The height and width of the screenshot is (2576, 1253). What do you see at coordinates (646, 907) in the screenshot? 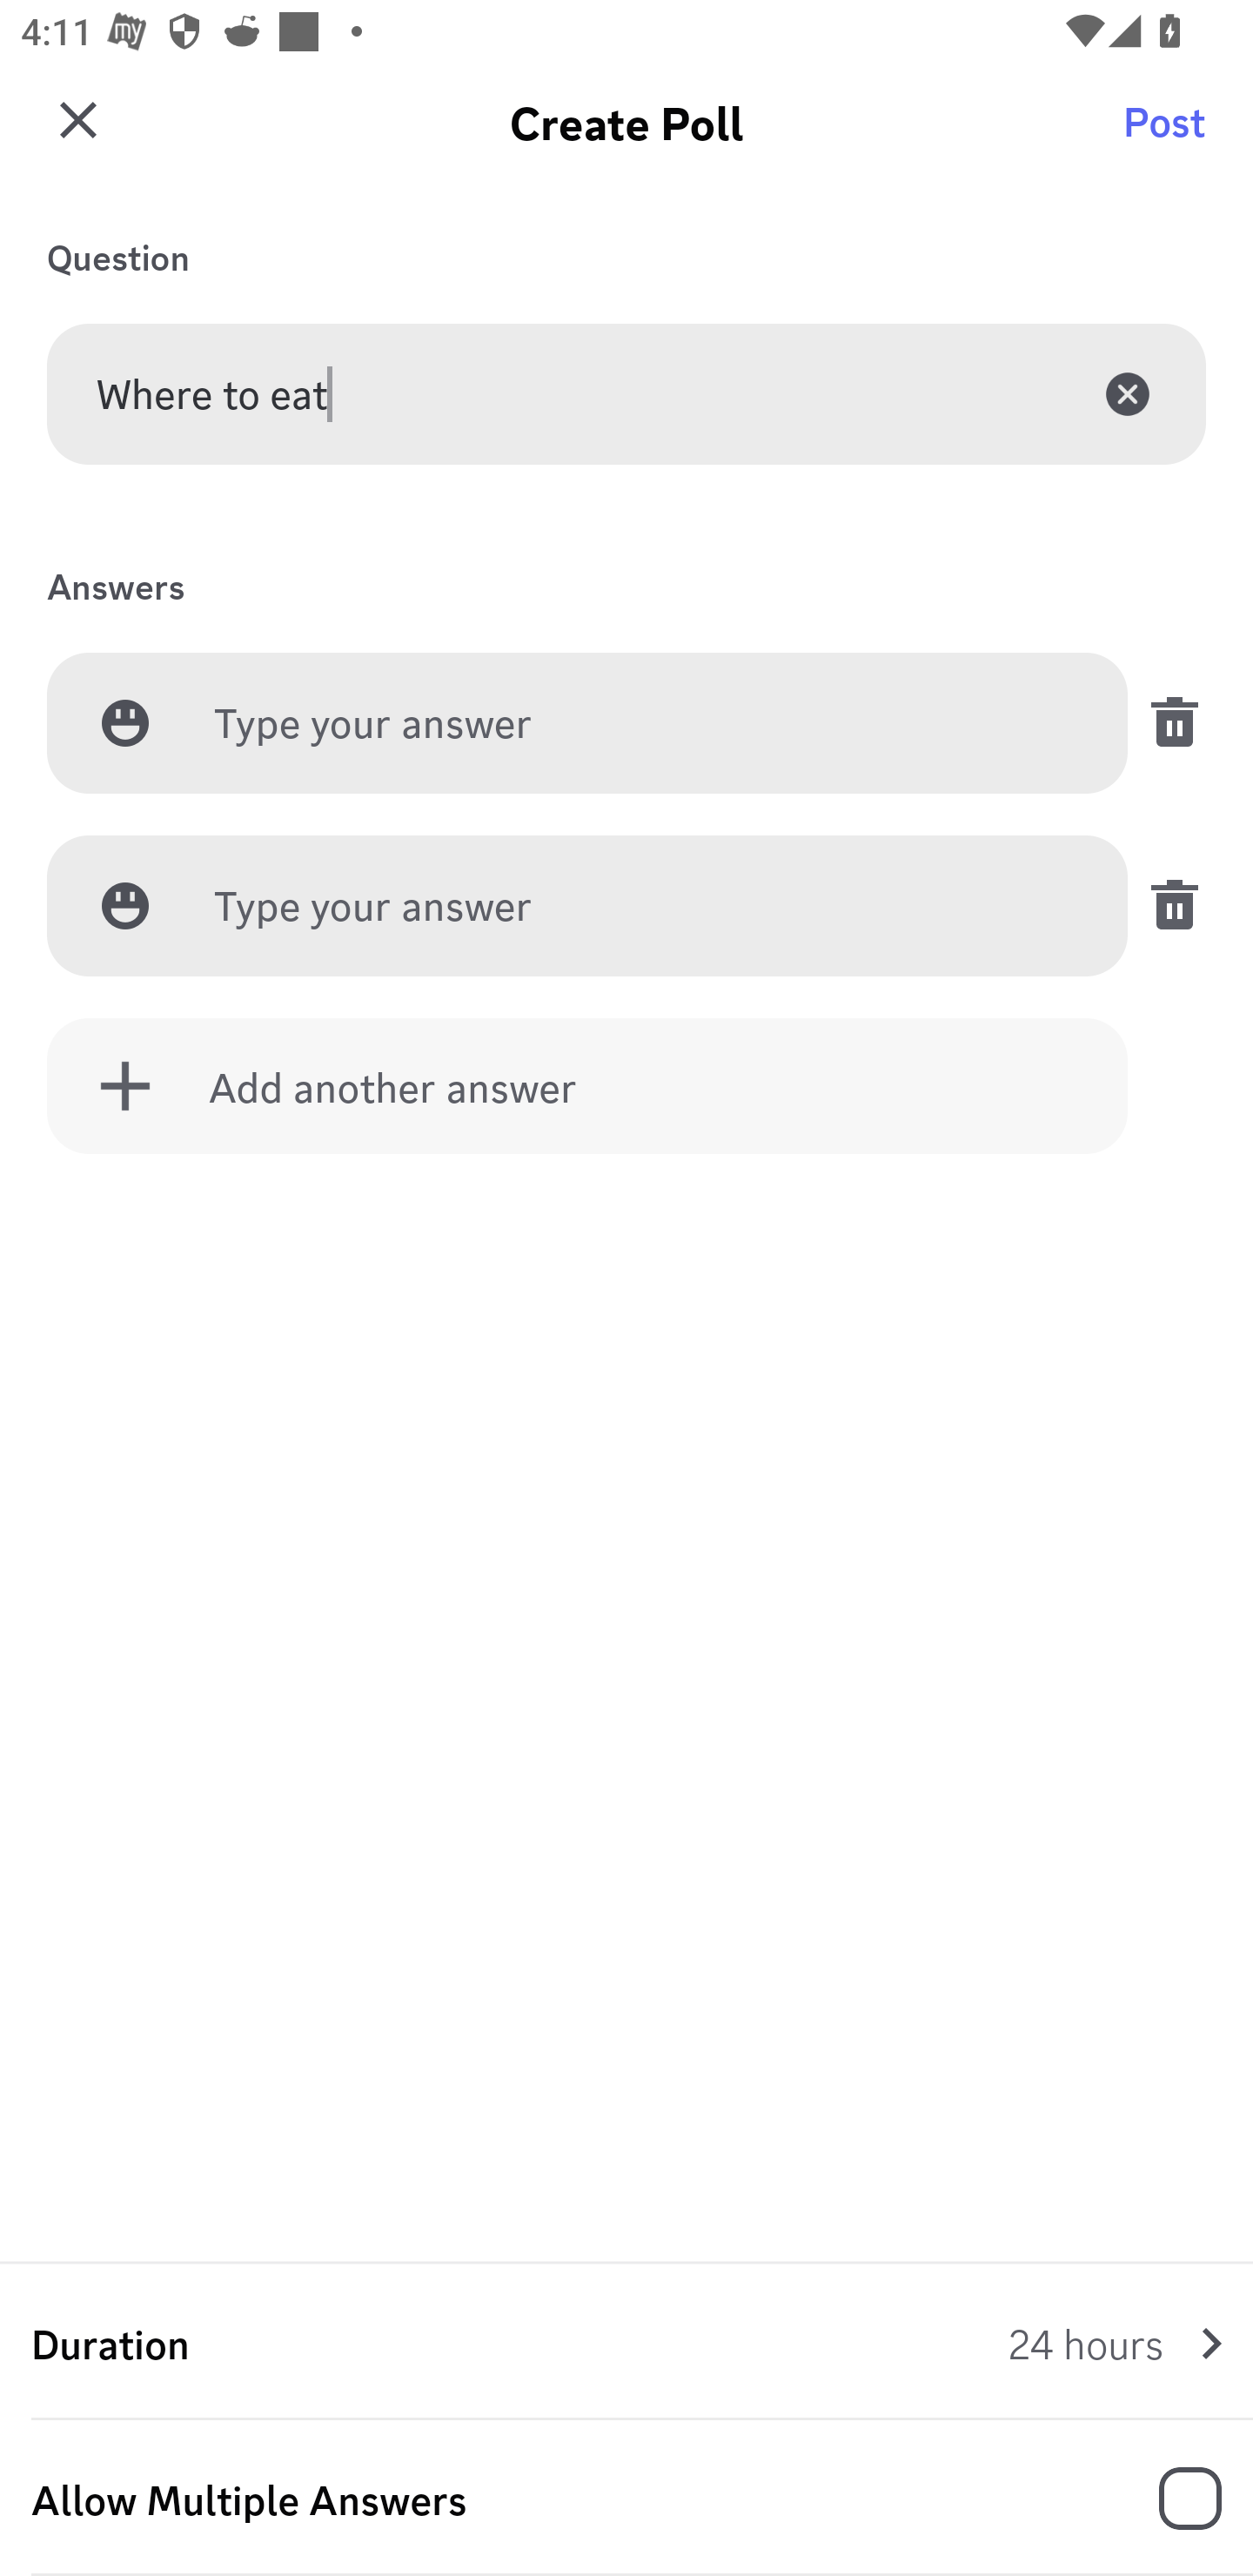
I see `Type your answer Answer 2` at bounding box center [646, 907].